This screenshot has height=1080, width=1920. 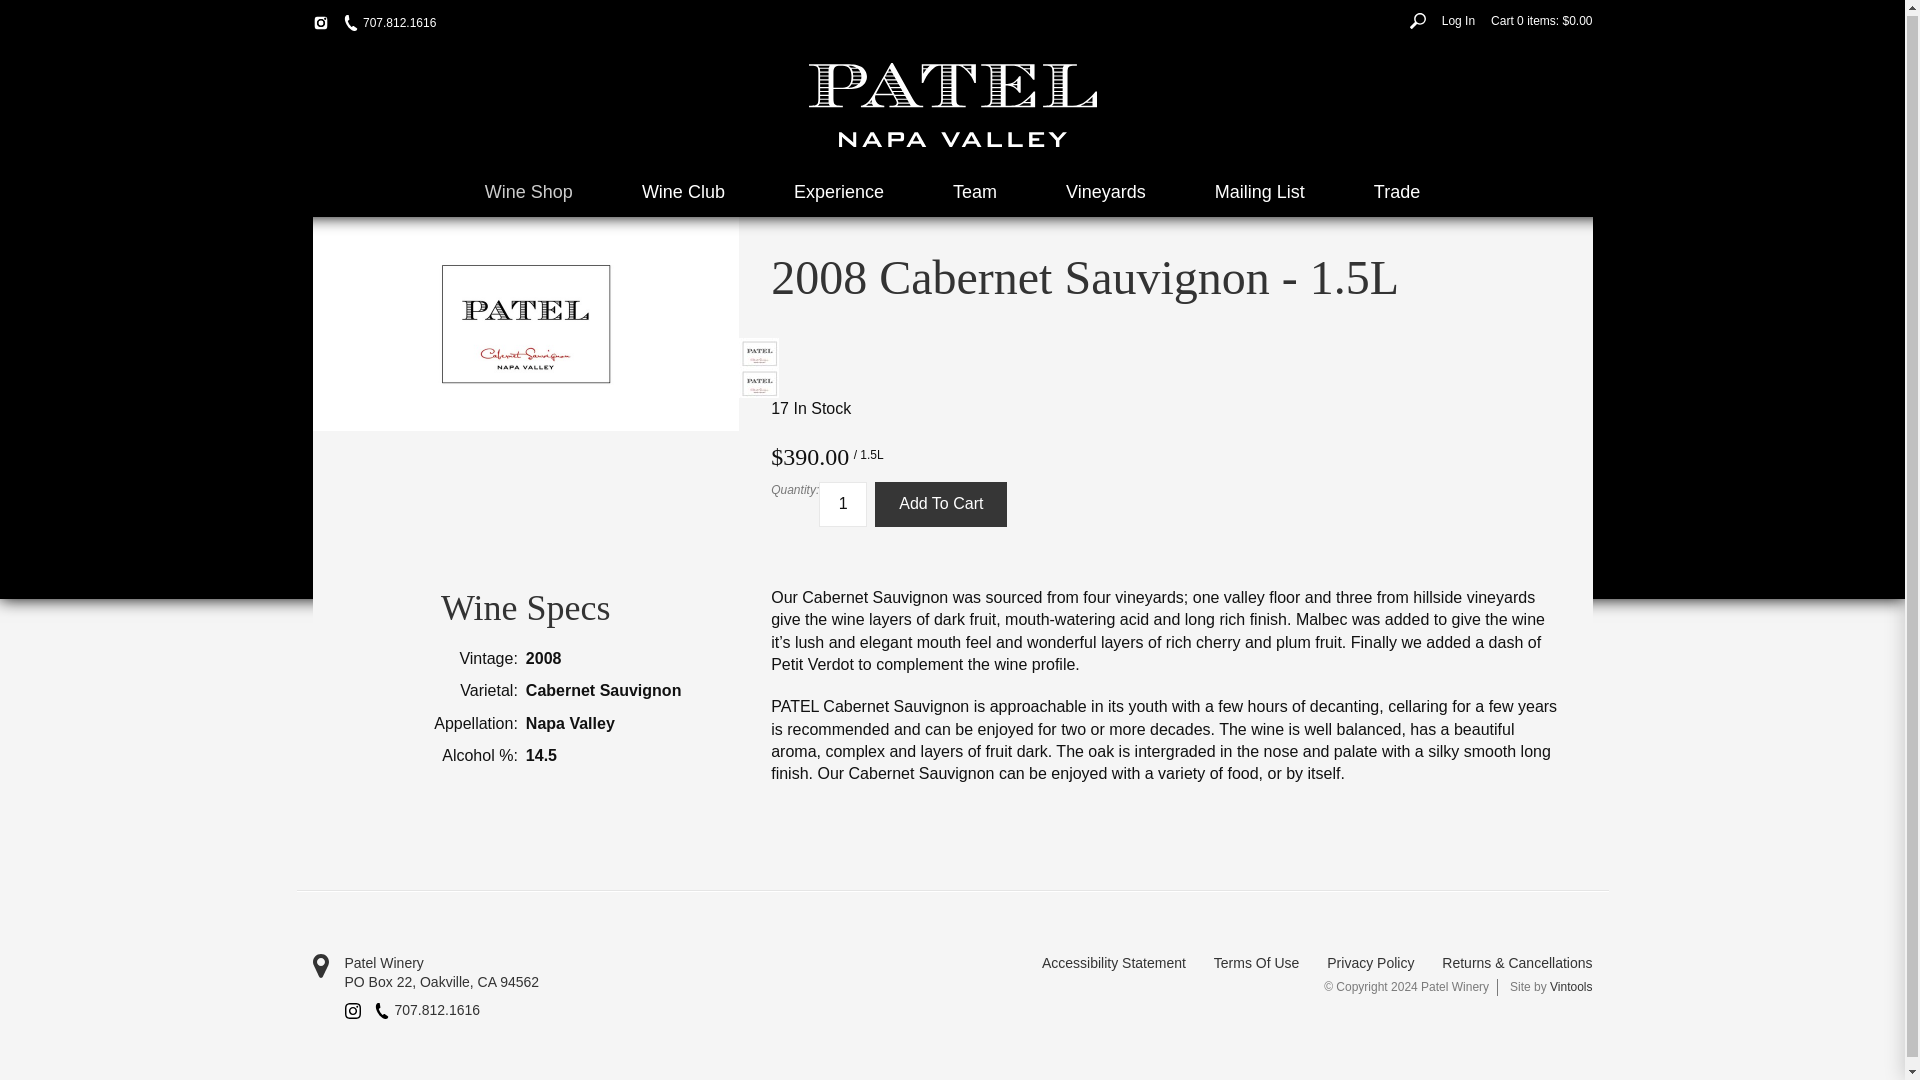 I want to click on Team, so click(x=975, y=192).